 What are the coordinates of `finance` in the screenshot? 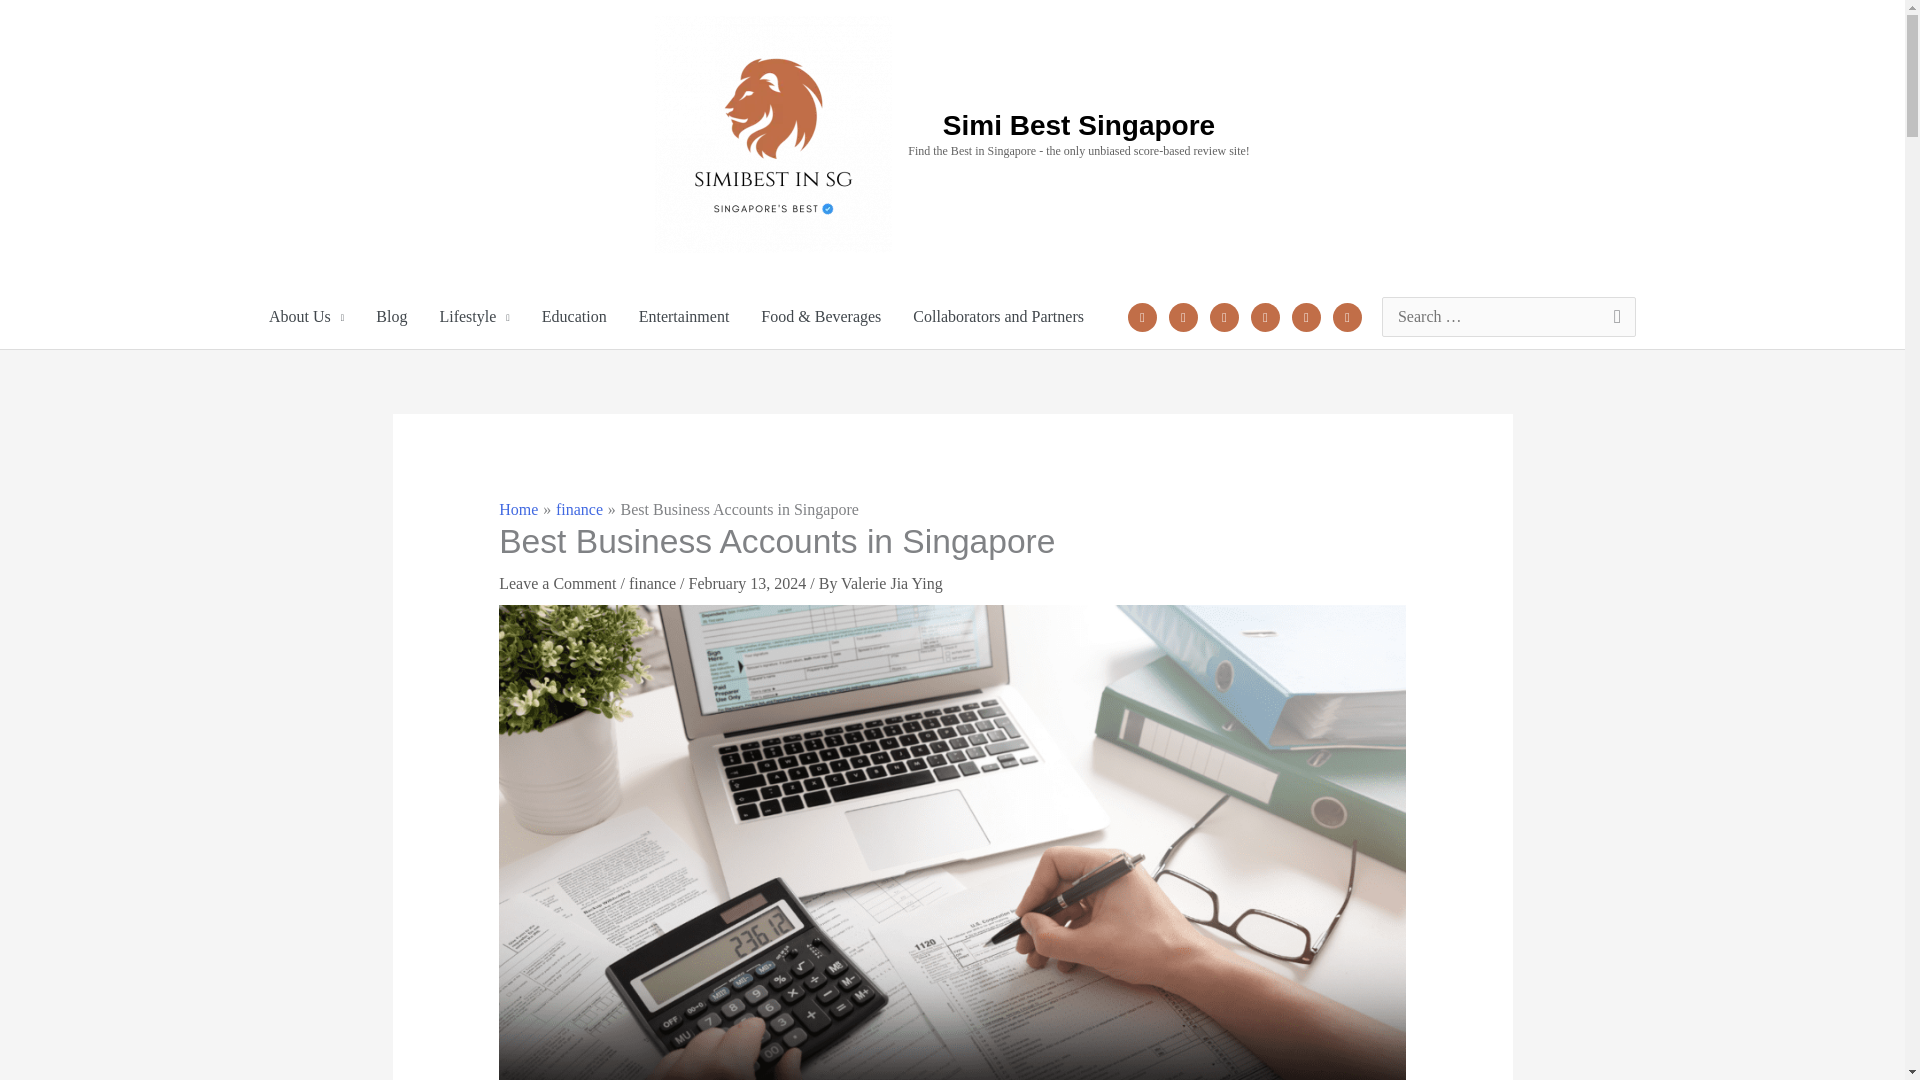 It's located at (579, 510).